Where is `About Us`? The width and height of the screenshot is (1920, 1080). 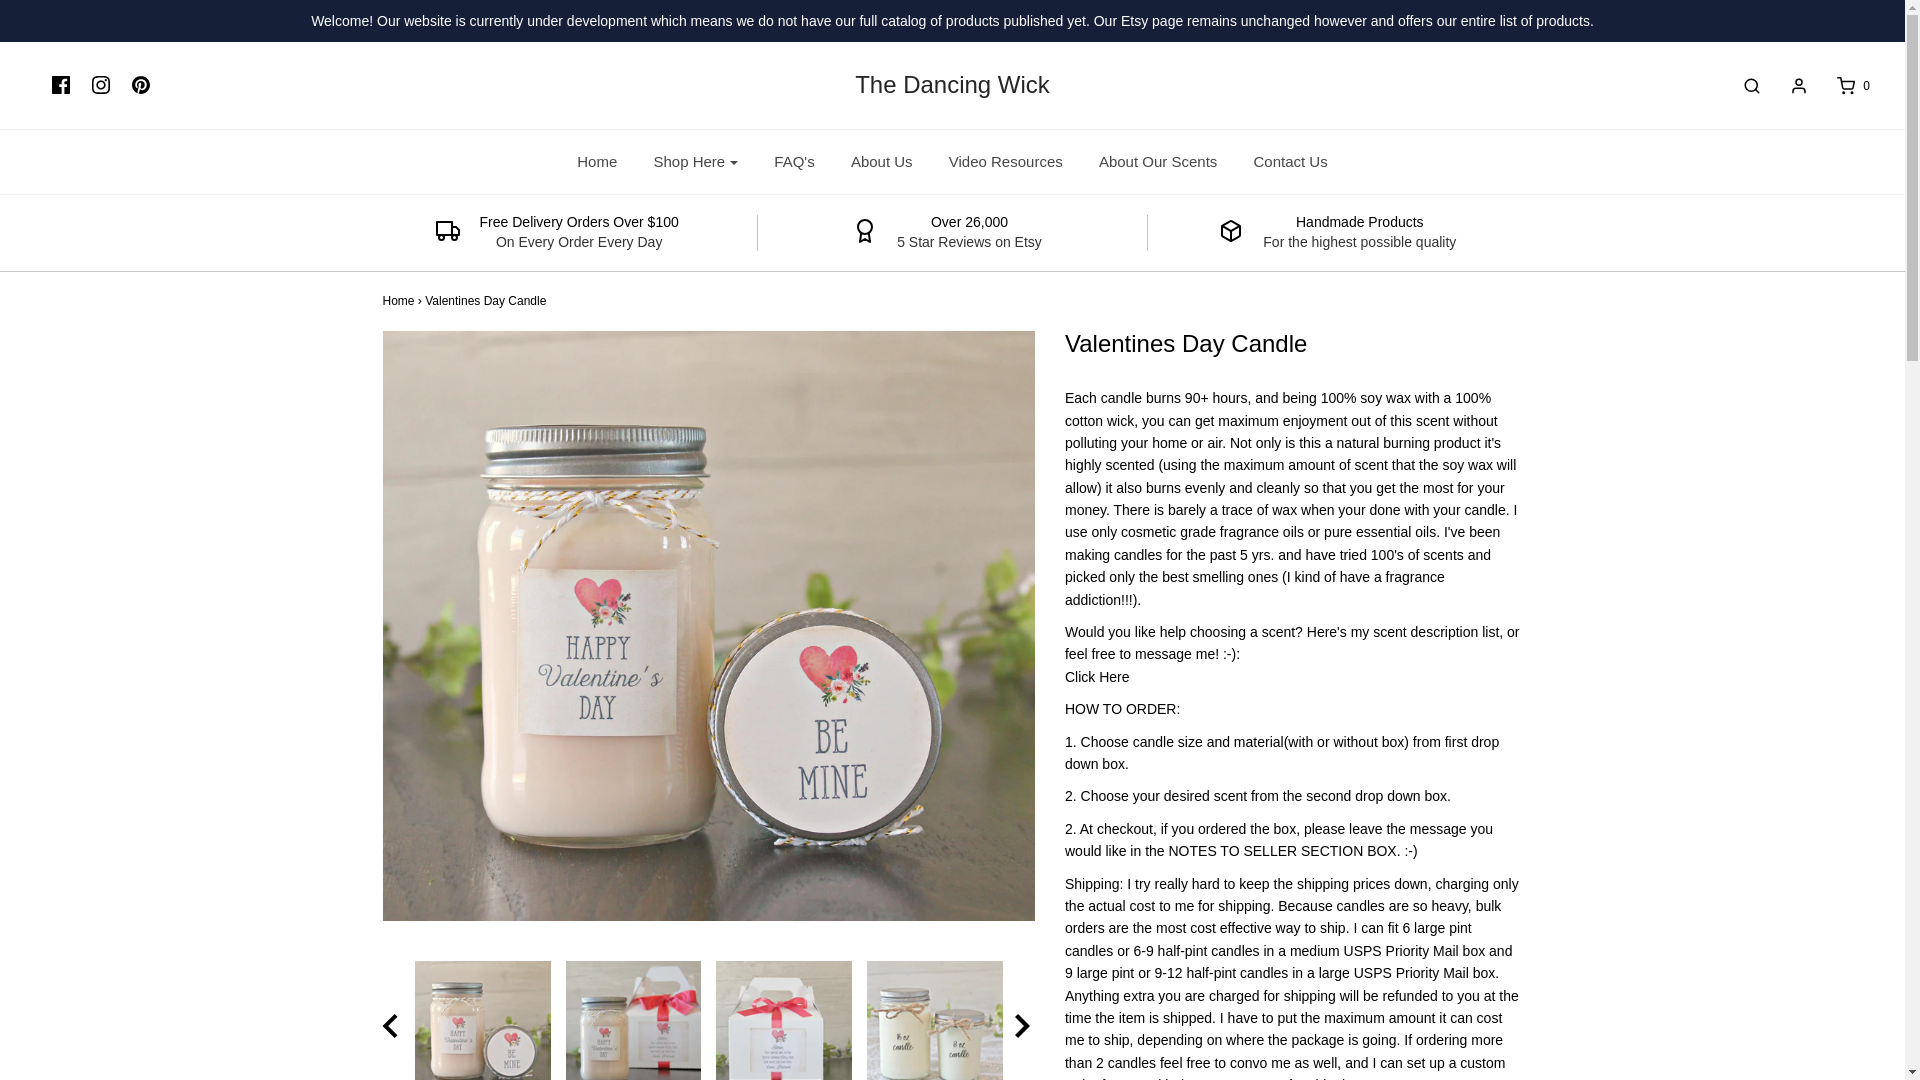
About Us is located at coordinates (881, 162).